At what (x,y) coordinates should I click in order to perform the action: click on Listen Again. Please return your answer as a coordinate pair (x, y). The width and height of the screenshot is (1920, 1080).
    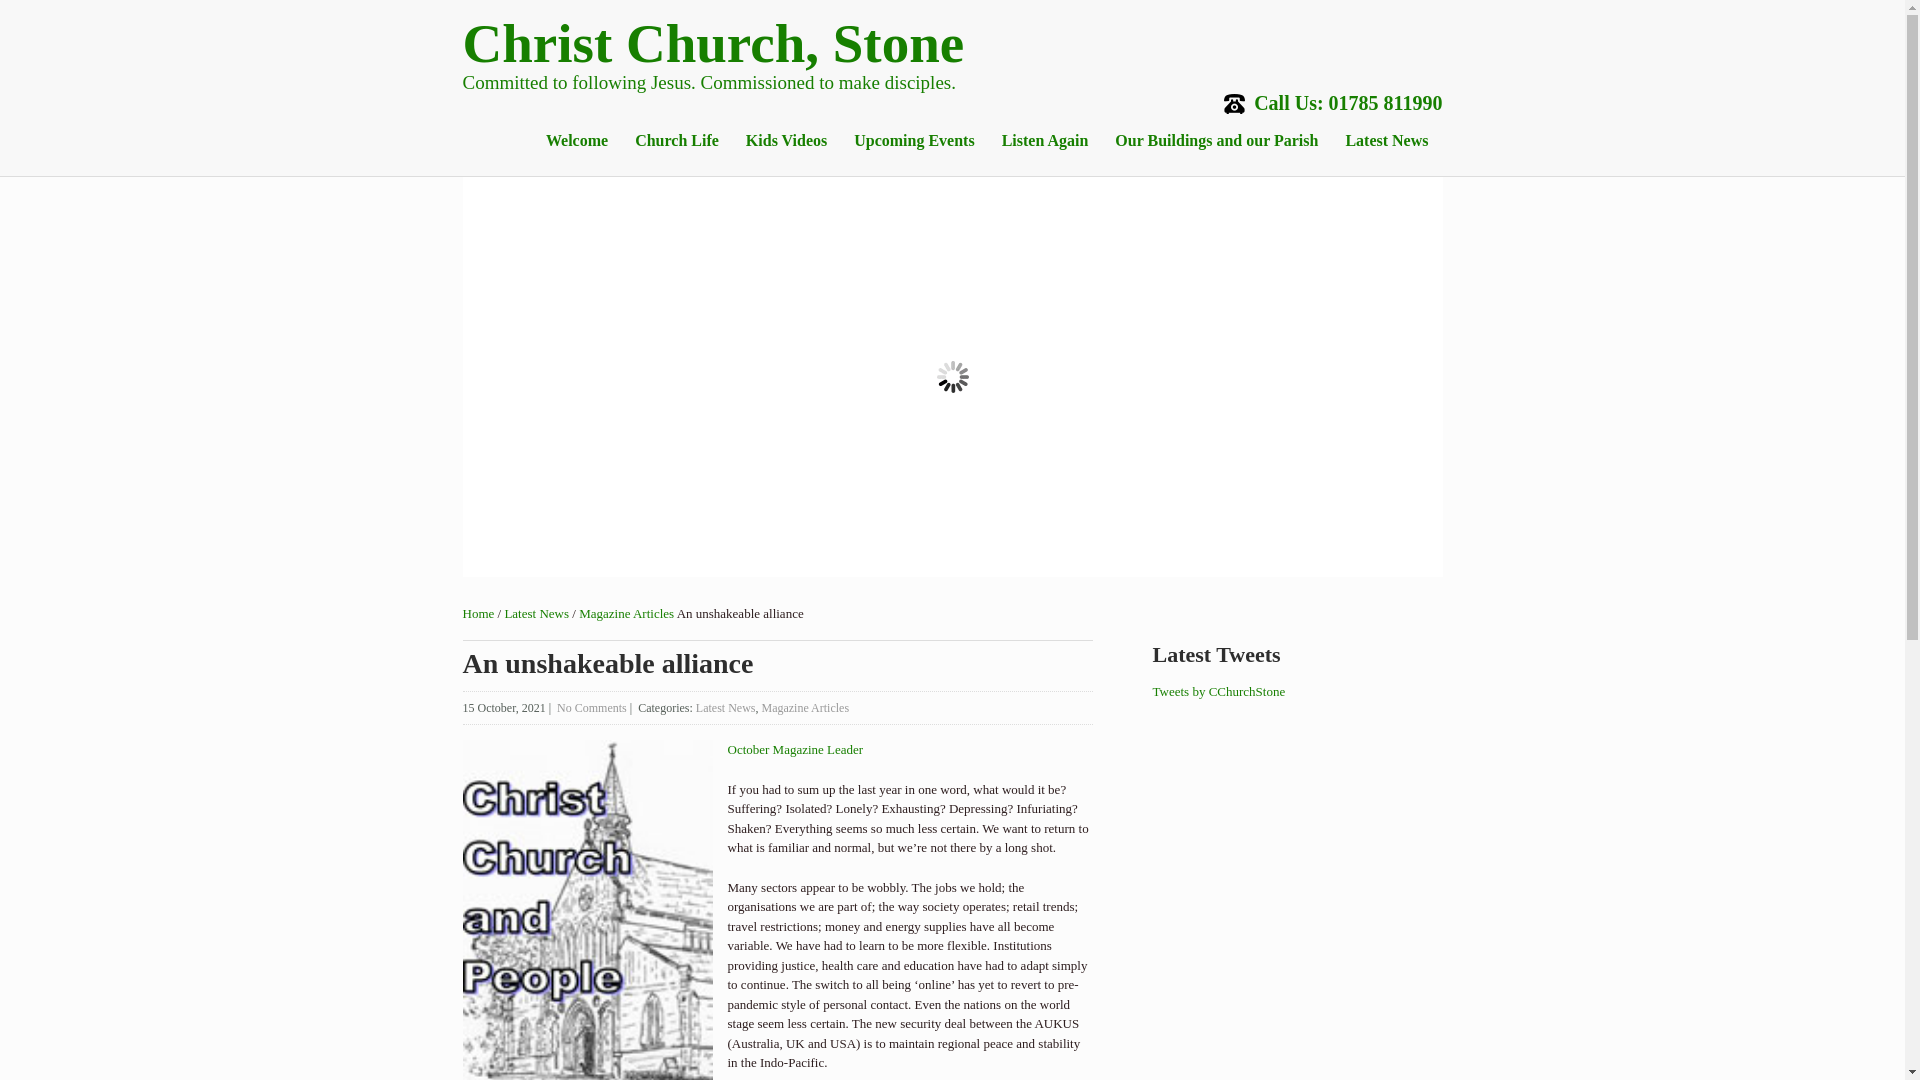
    Looking at the image, I should click on (1045, 140).